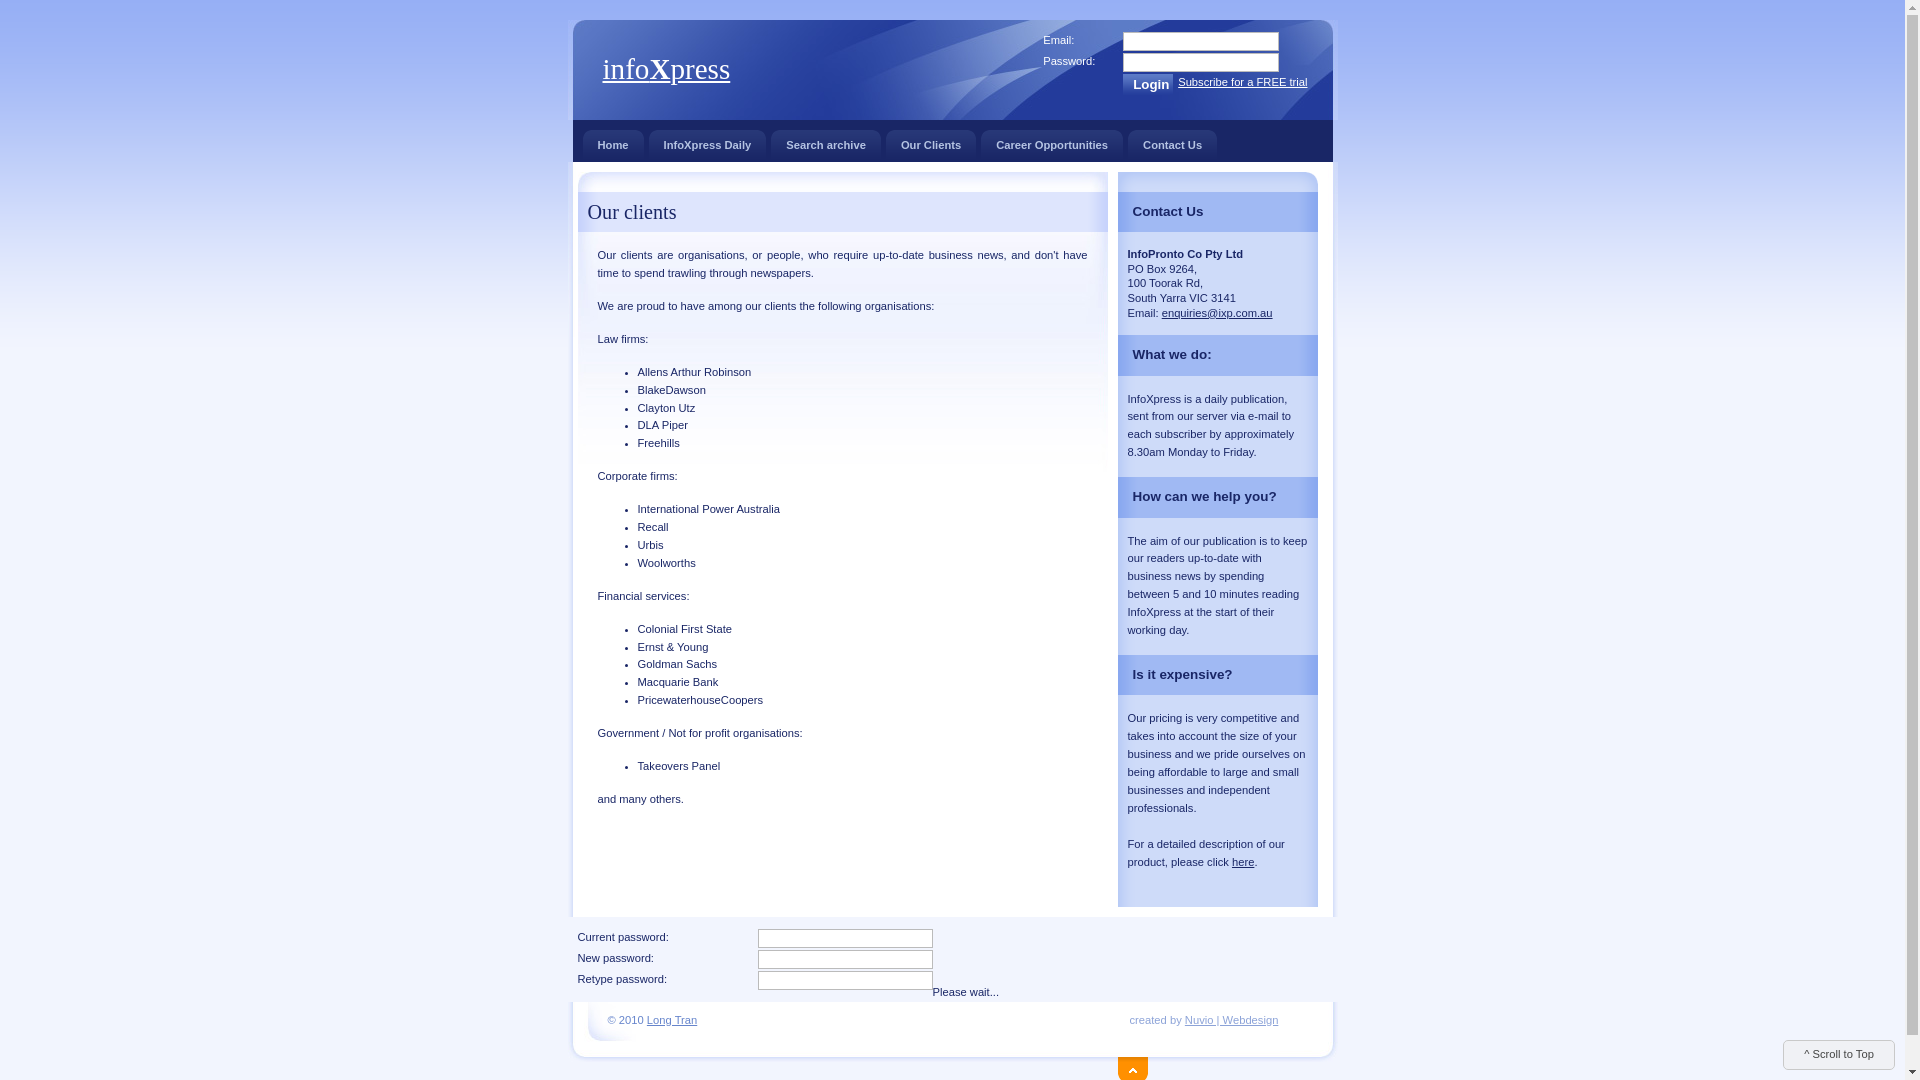 The width and height of the screenshot is (1920, 1080). I want to click on Home, so click(612, 146).